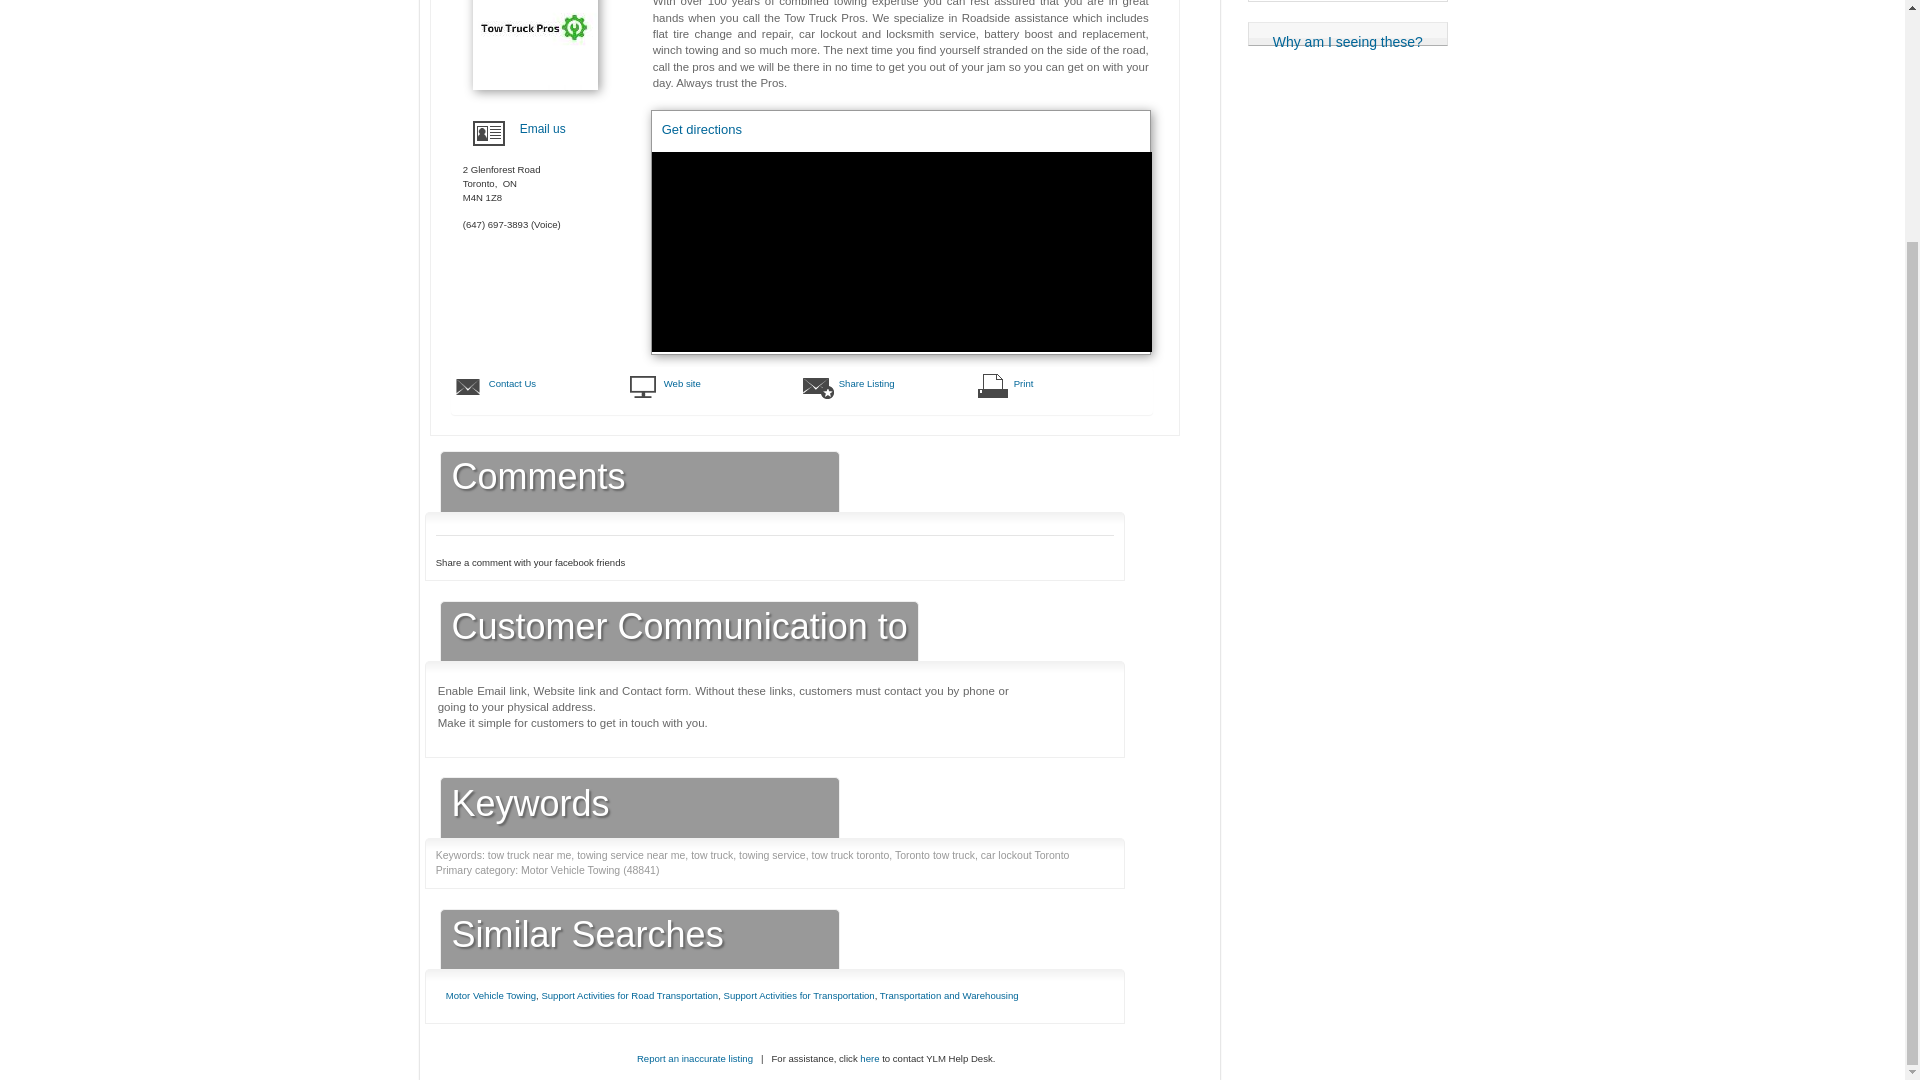 This screenshot has height=1080, width=1920. What do you see at coordinates (702, 140) in the screenshot?
I see `Get directions` at bounding box center [702, 140].